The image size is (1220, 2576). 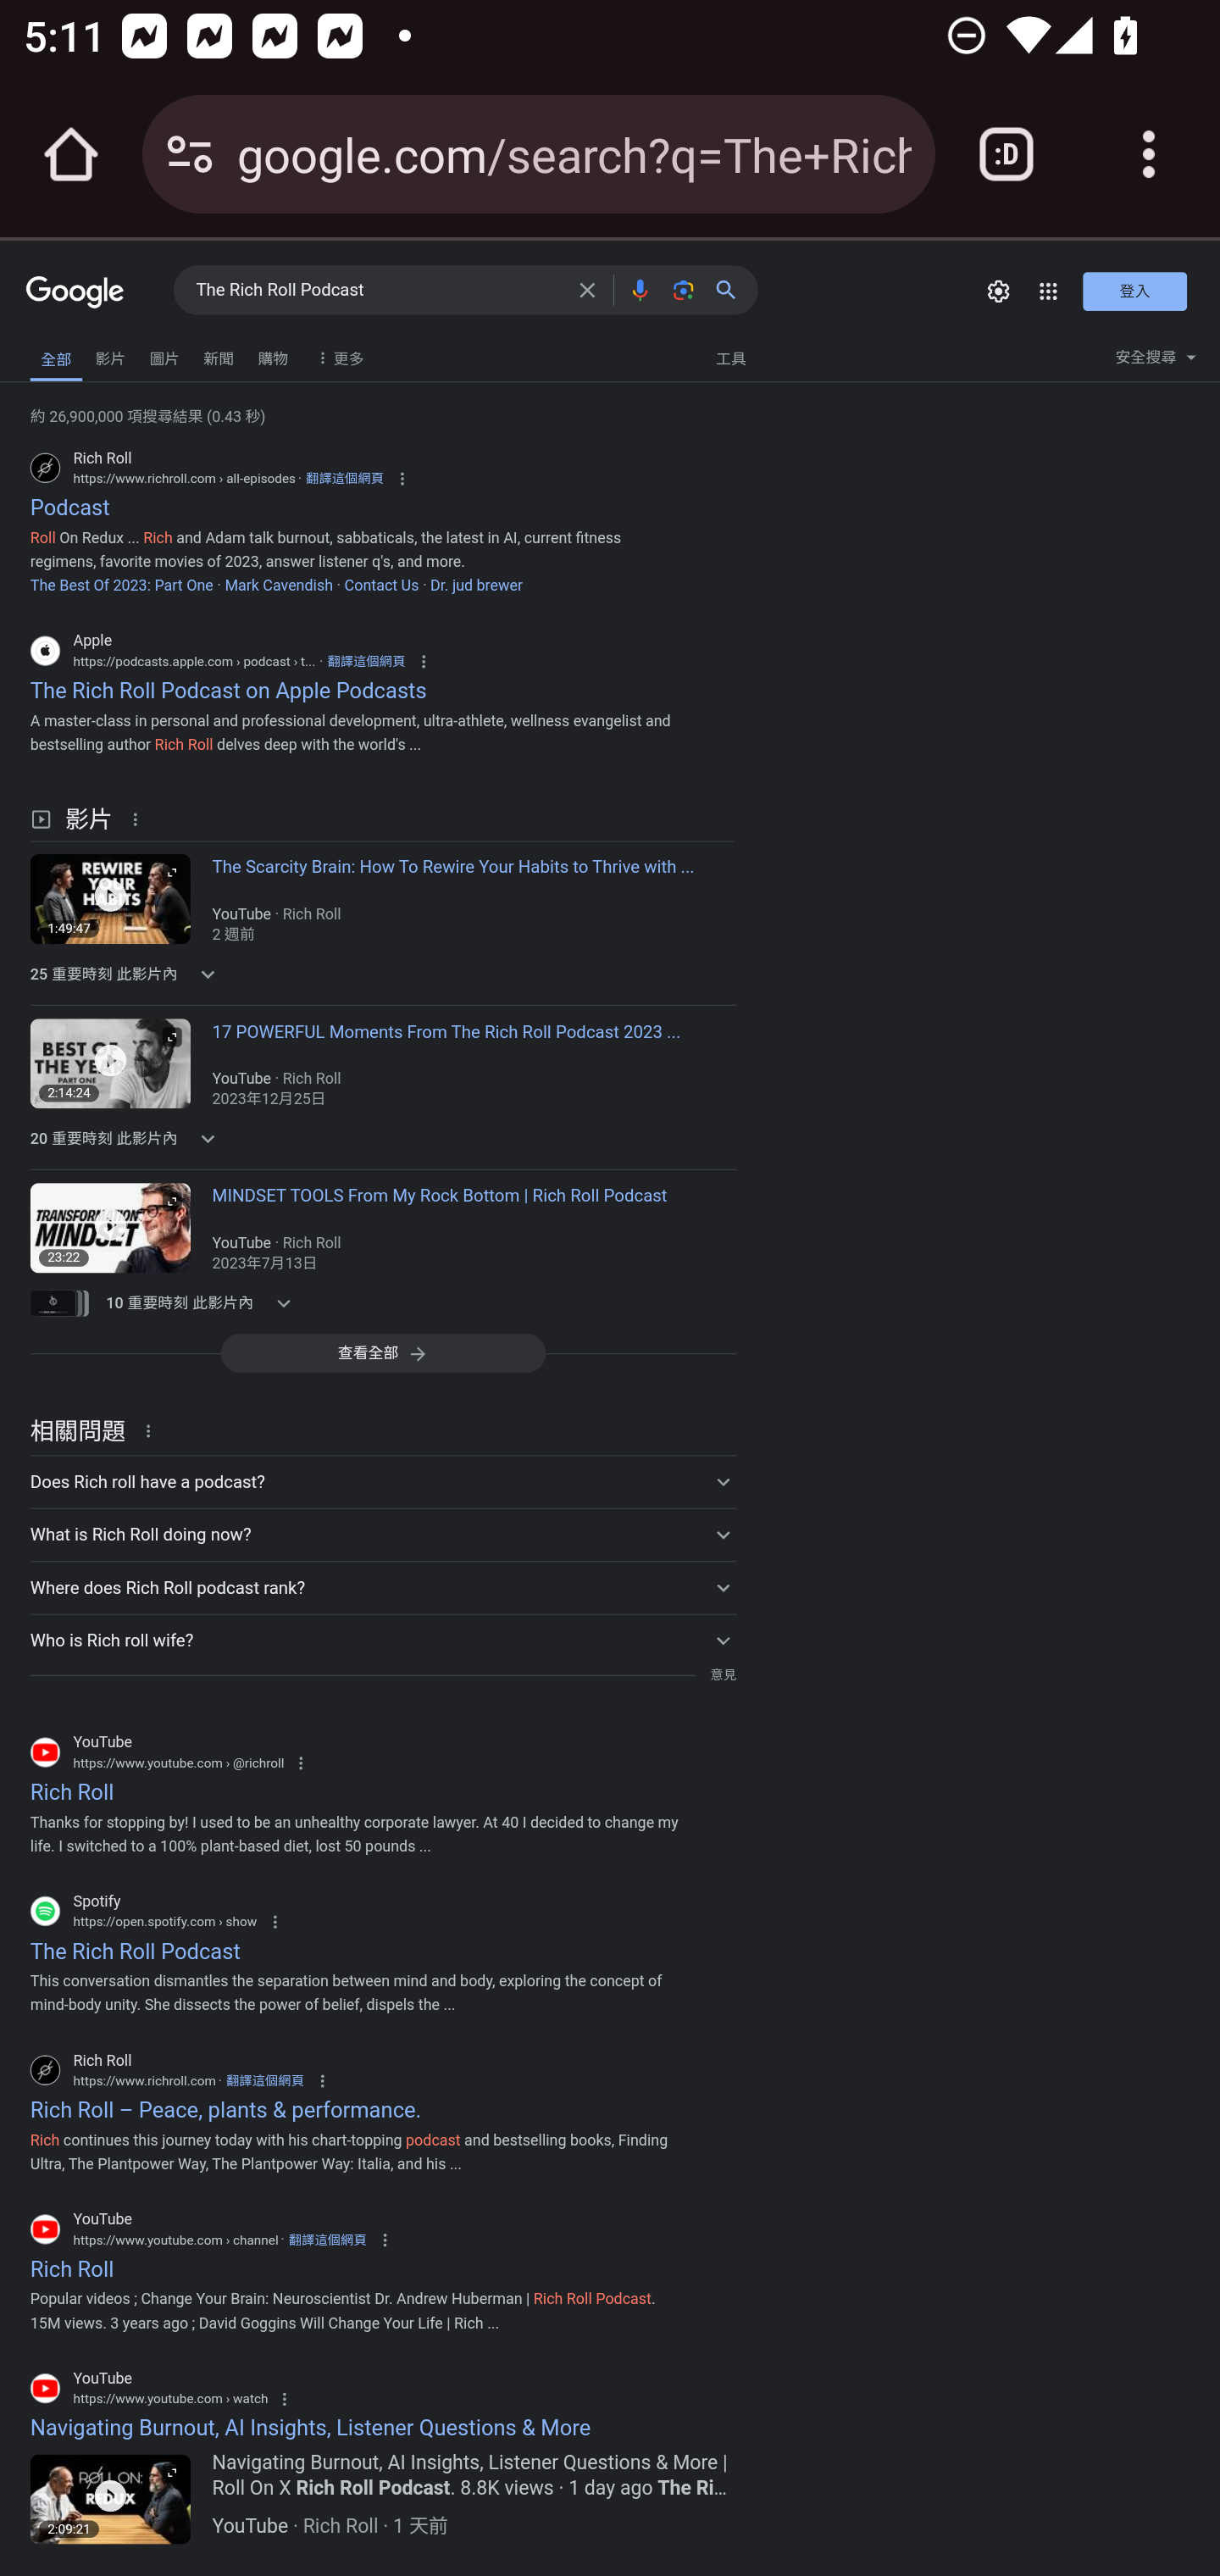 What do you see at coordinates (203, 1138) in the screenshot?
I see `20 重要時刻  此影片內` at bounding box center [203, 1138].